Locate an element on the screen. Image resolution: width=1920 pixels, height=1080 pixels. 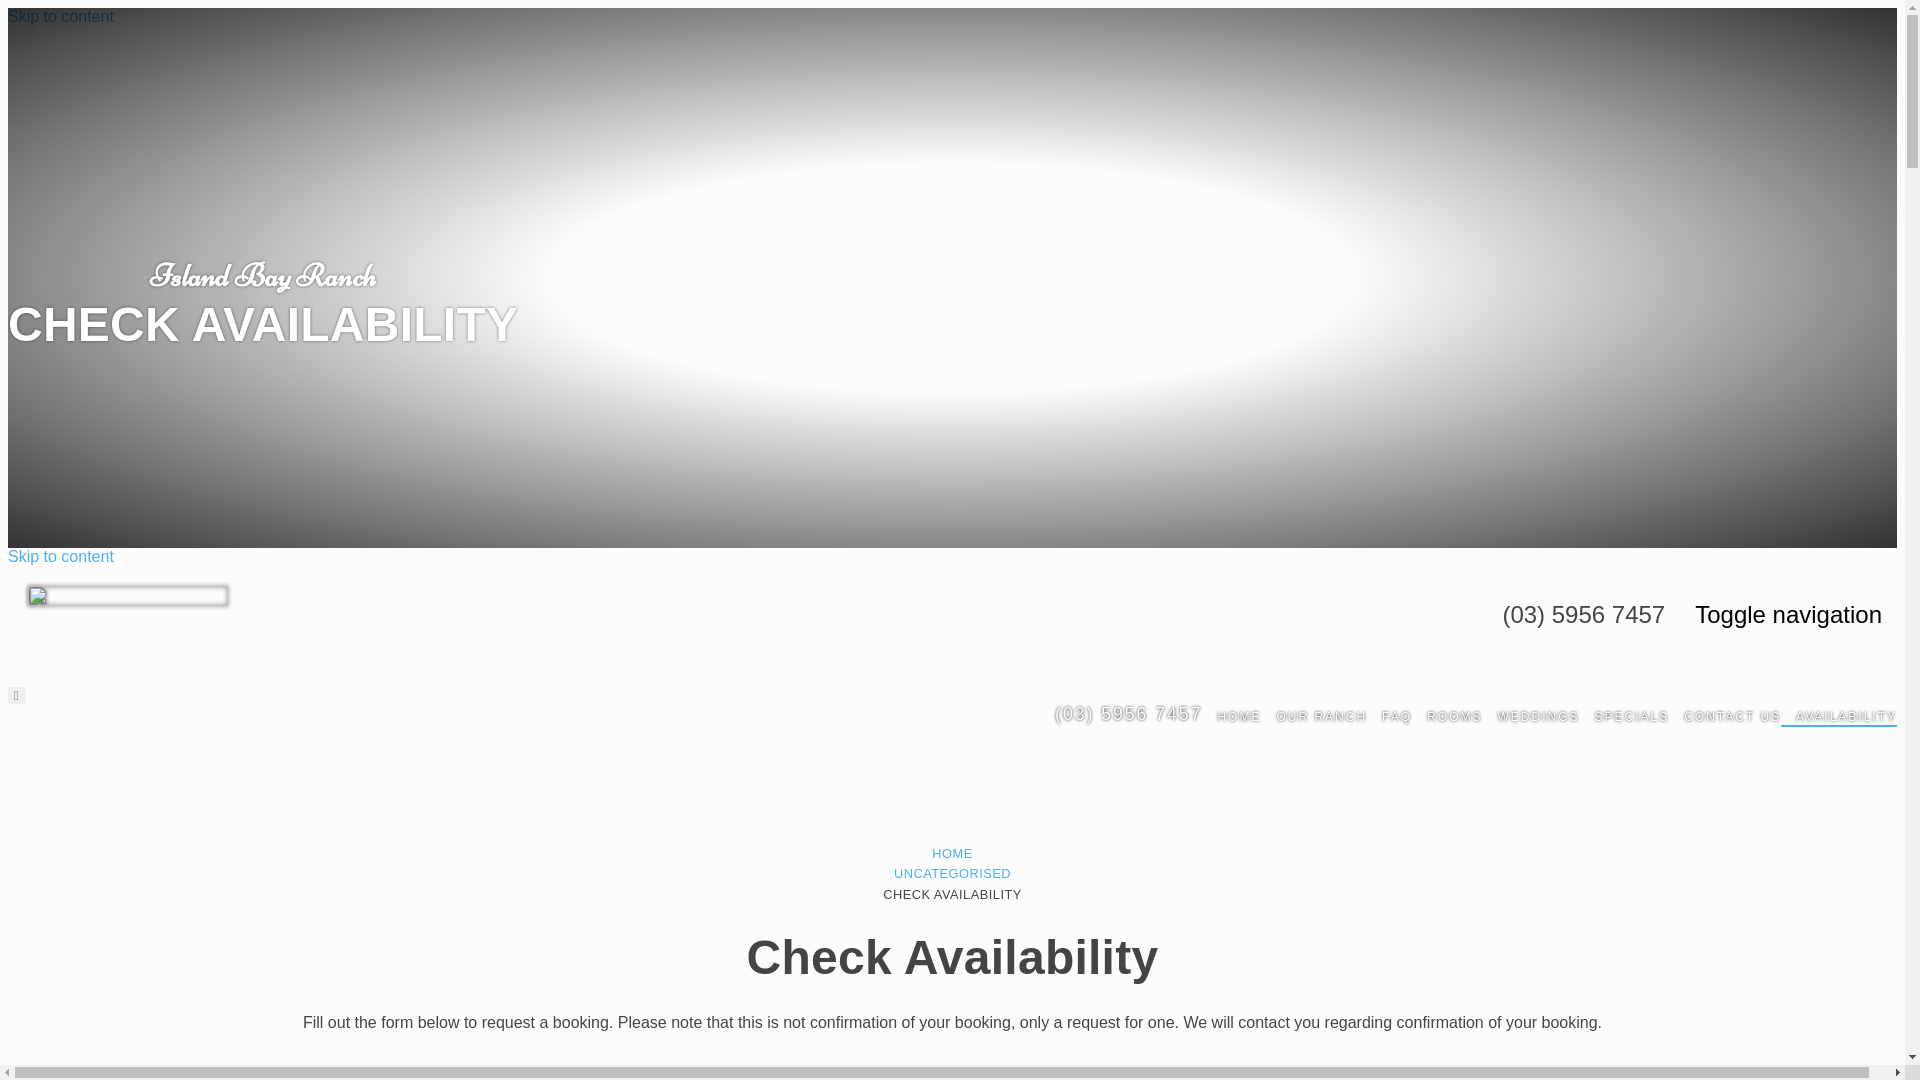
AVAILABILITY is located at coordinates (1839, 726).